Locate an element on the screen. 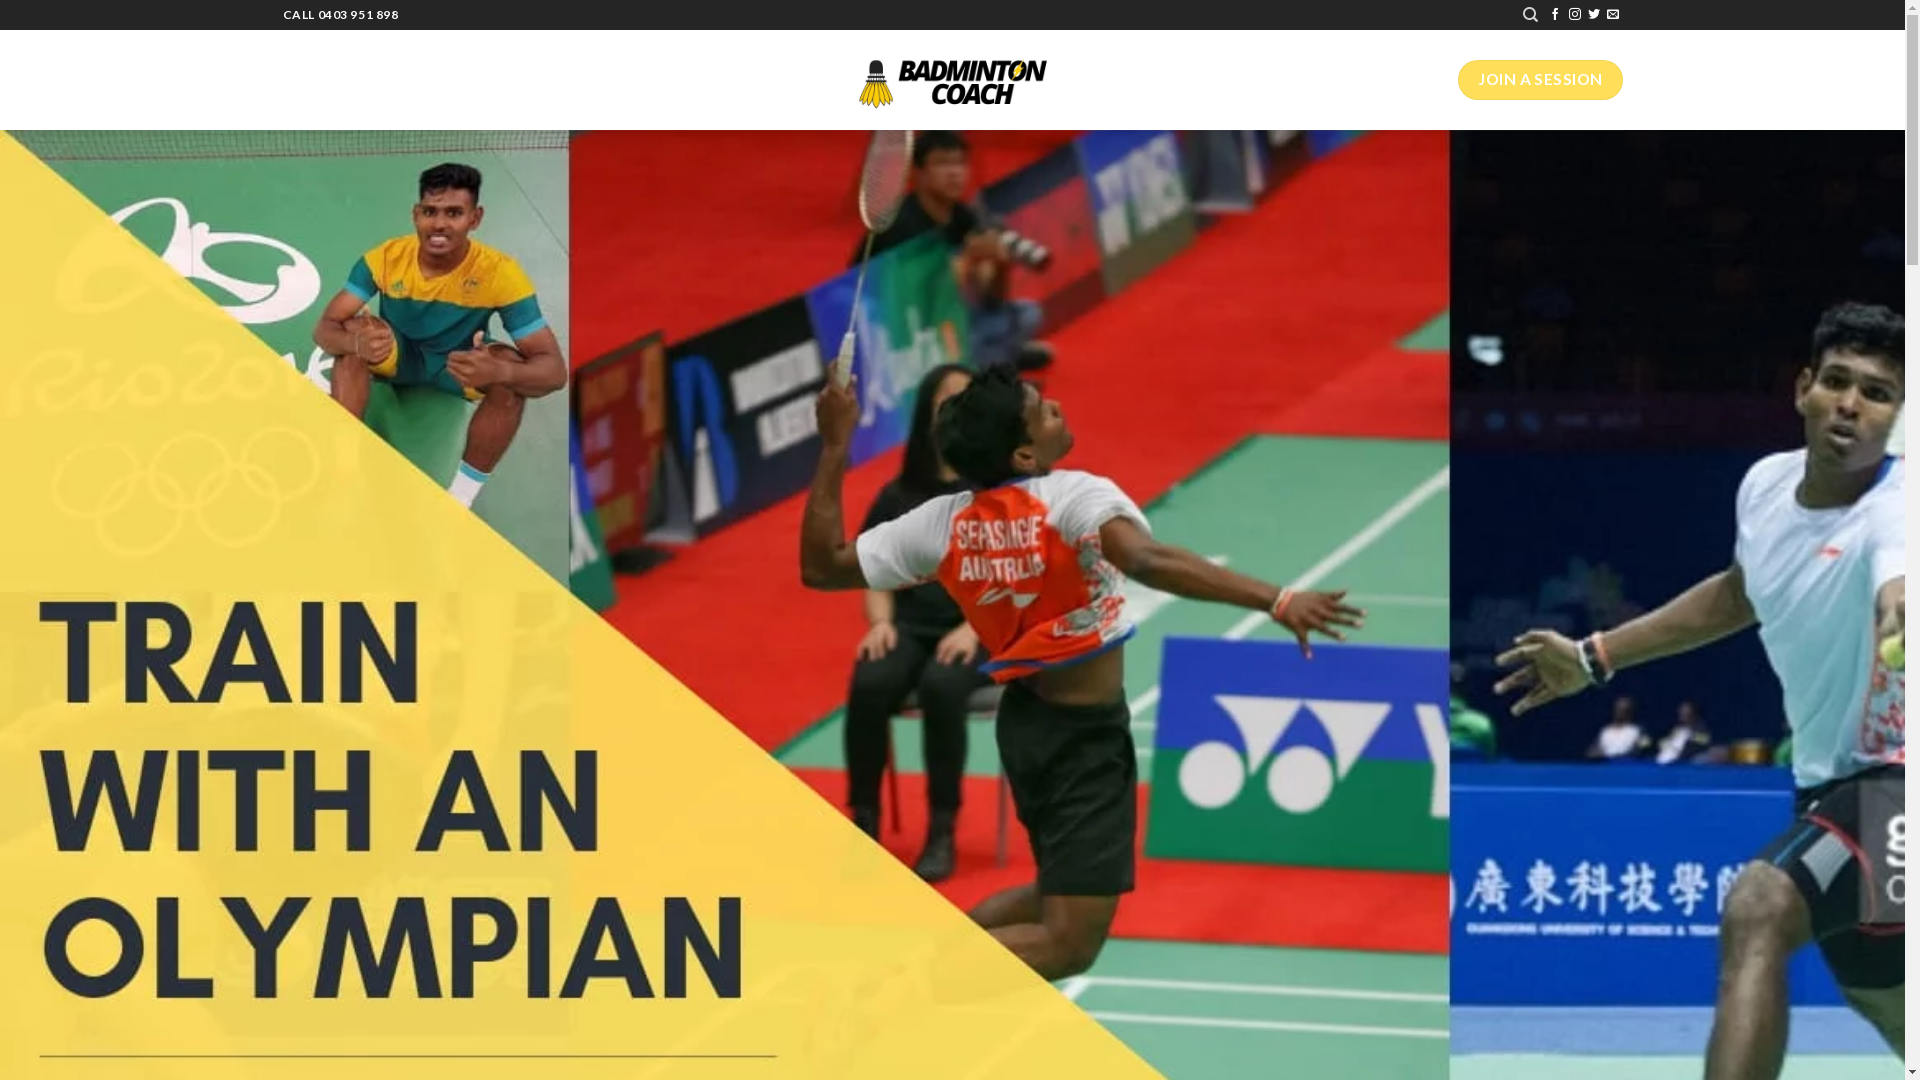  Follow on Instagram is located at coordinates (1575, 15).